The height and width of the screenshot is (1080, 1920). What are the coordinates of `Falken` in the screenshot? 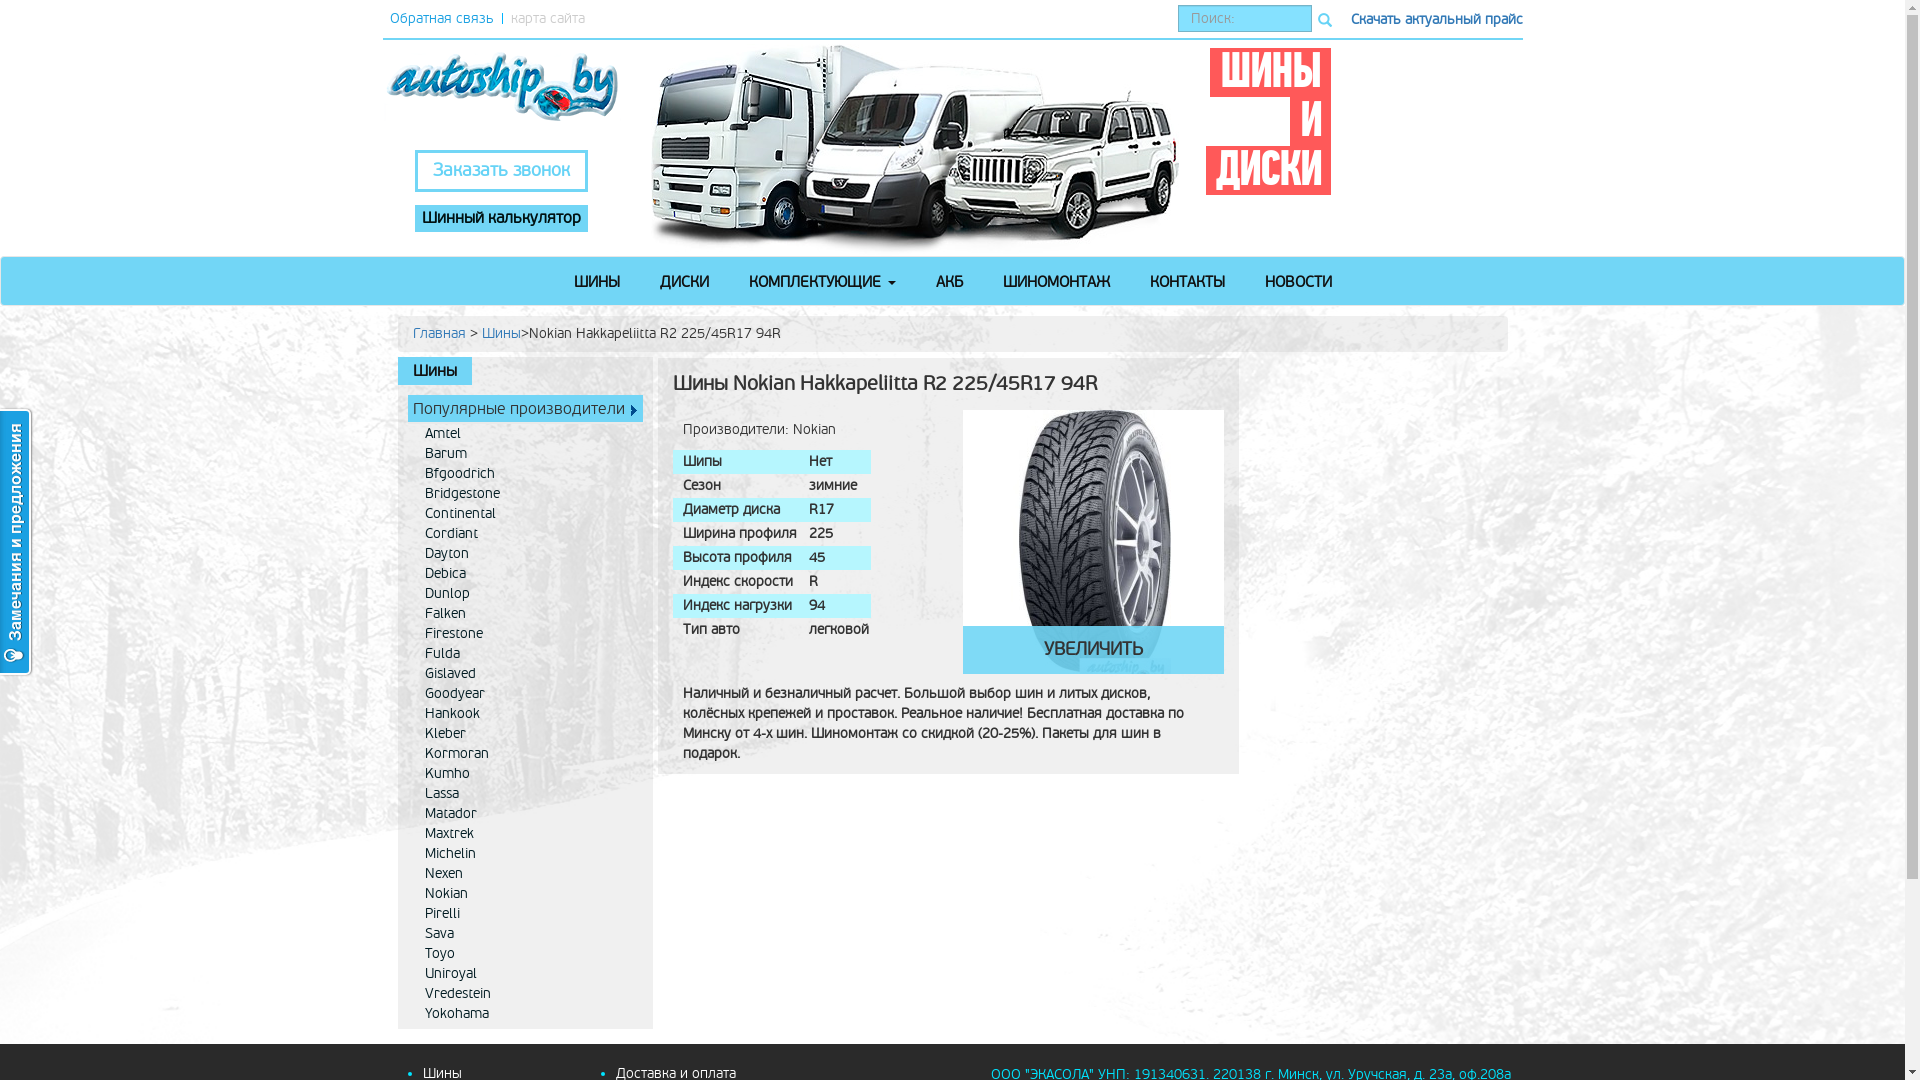 It's located at (528, 614).